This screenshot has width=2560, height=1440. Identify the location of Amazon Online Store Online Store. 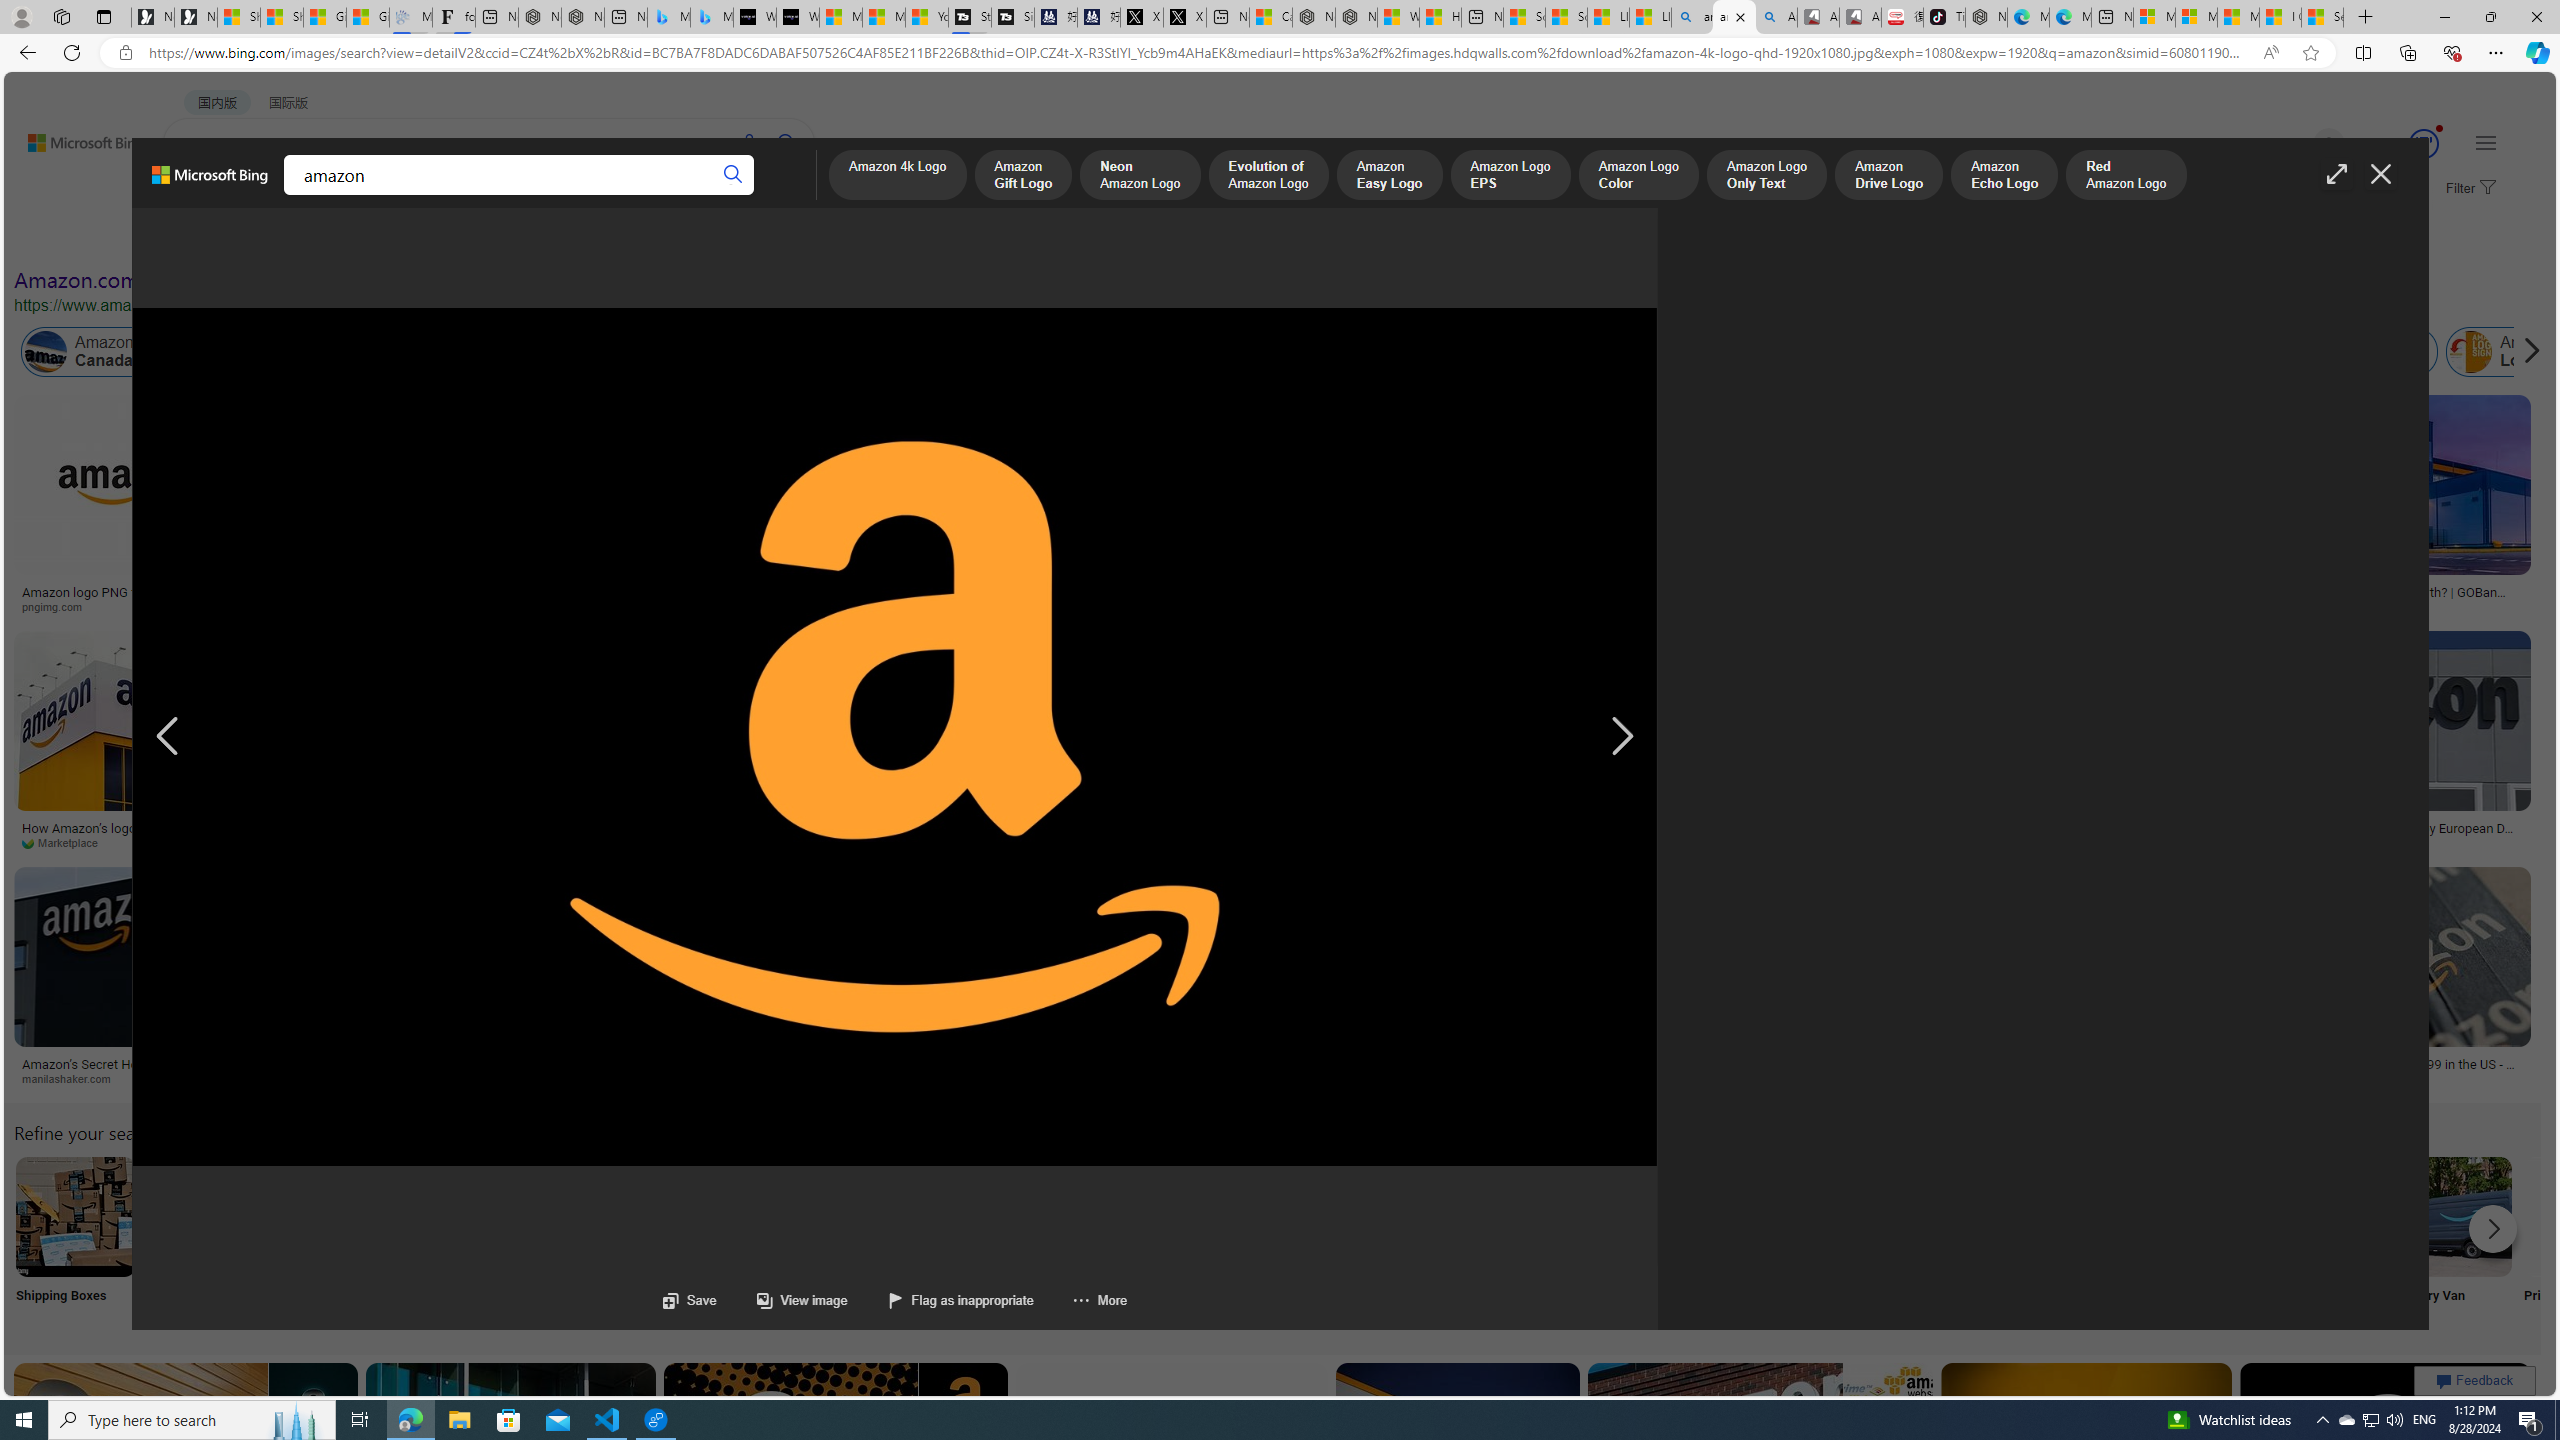
(1132, 1242).